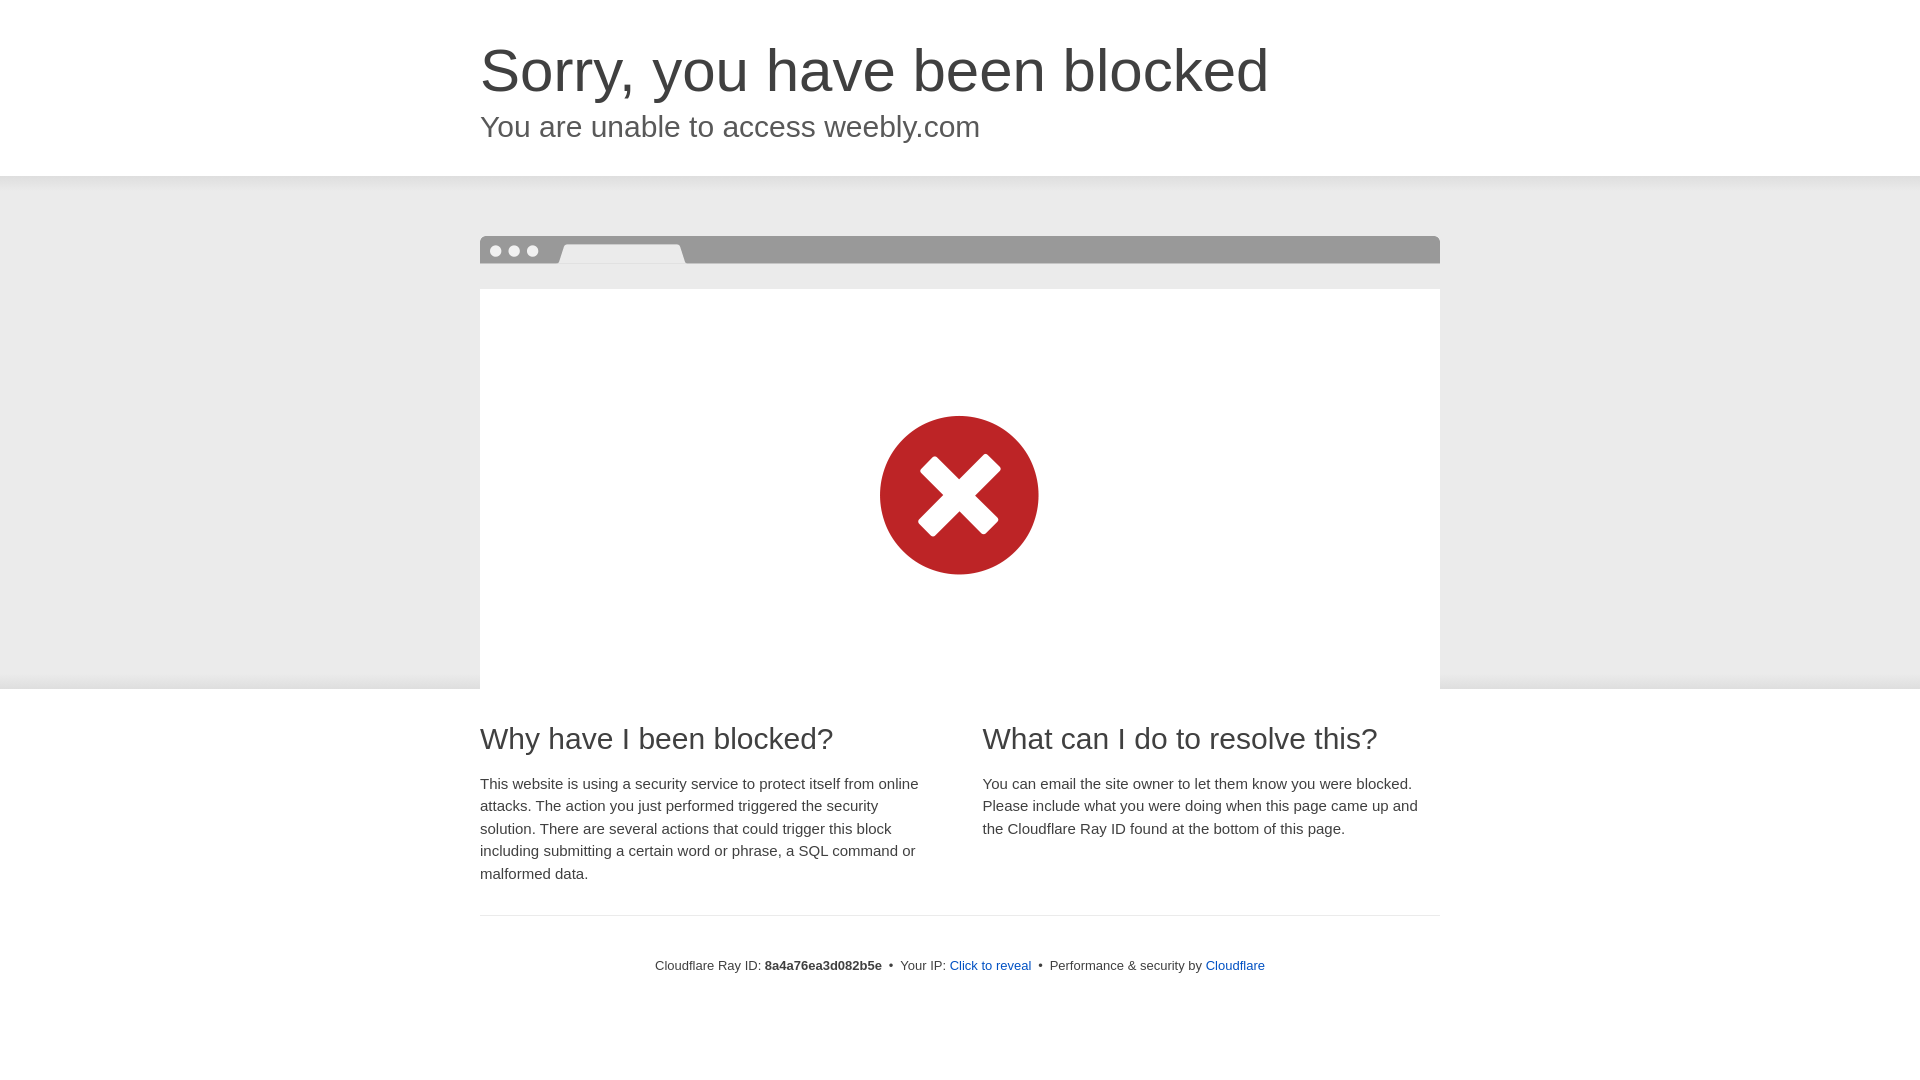 This screenshot has height=1080, width=1920. I want to click on Cloudflare, so click(1235, 965).